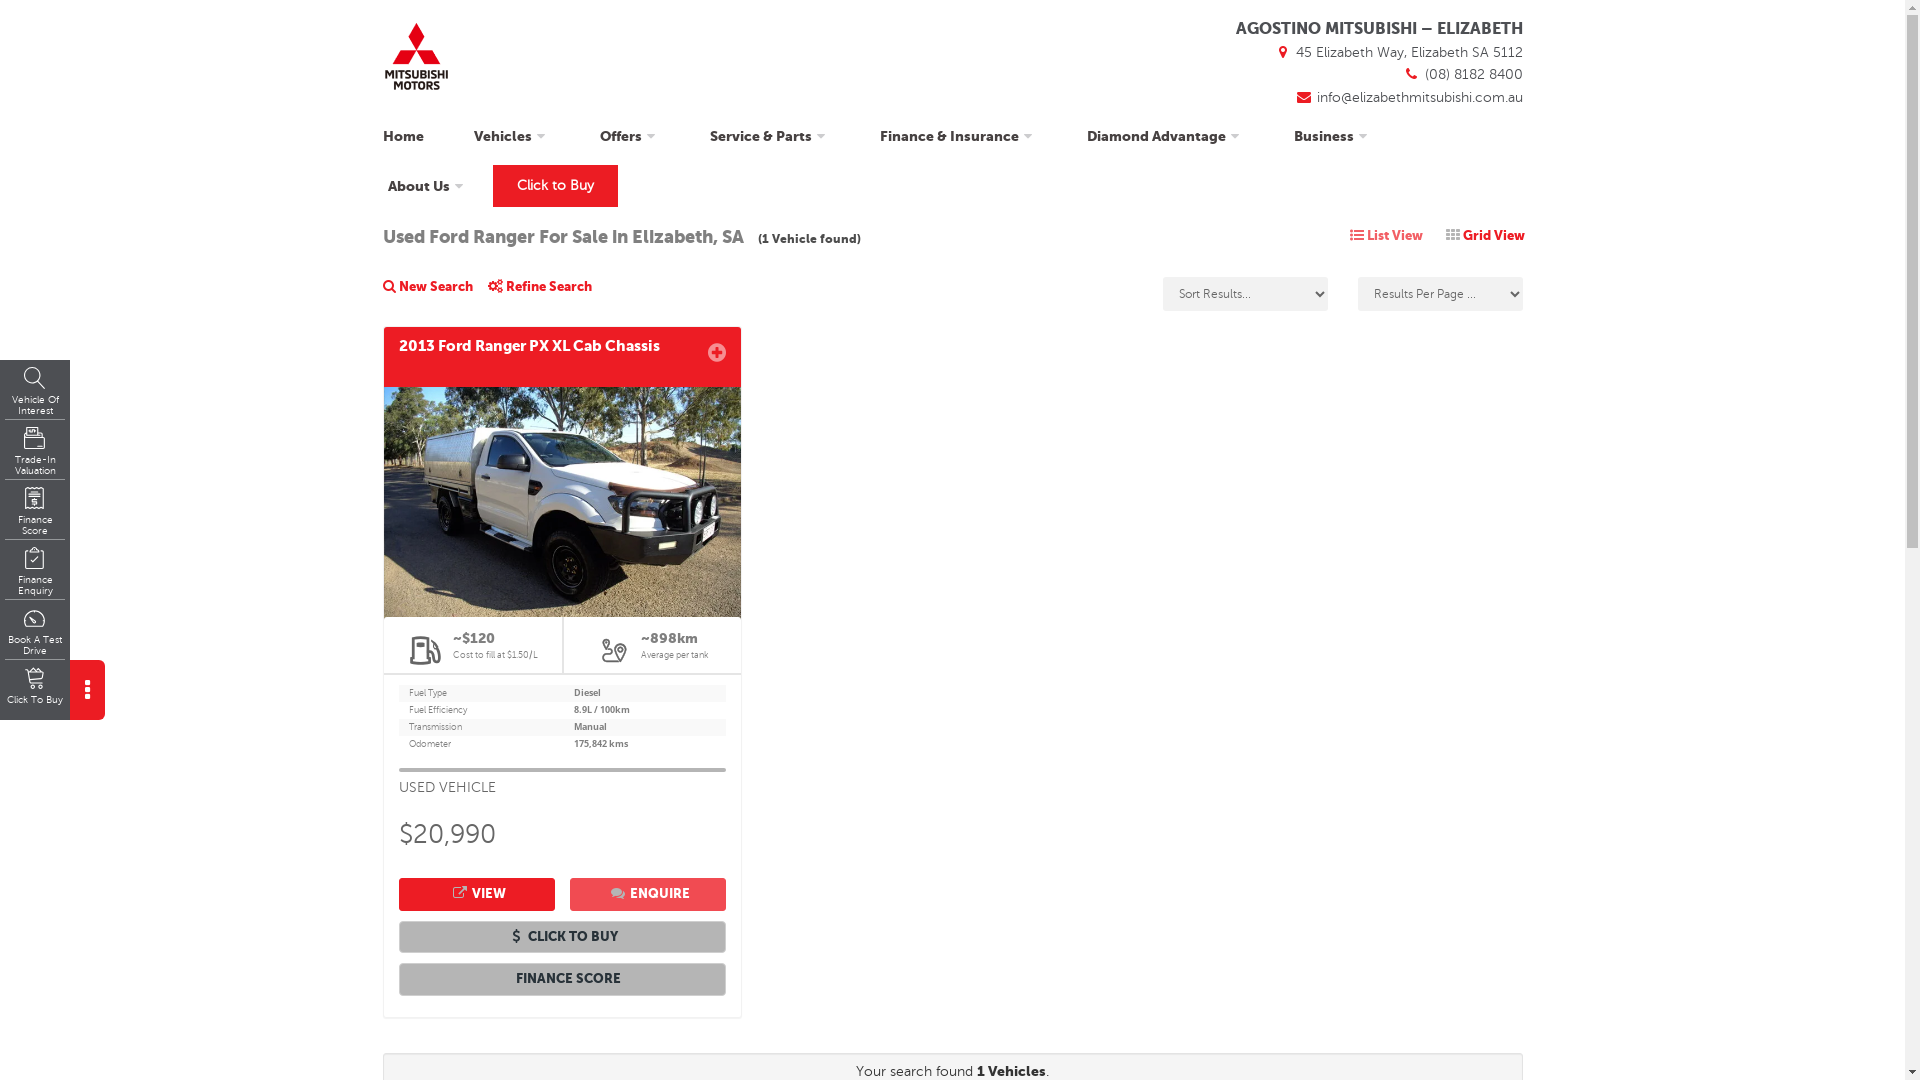 Image resolution: width=1920 pixels, height=1080 pixels. I want to click on New Search, so click(434, 294).